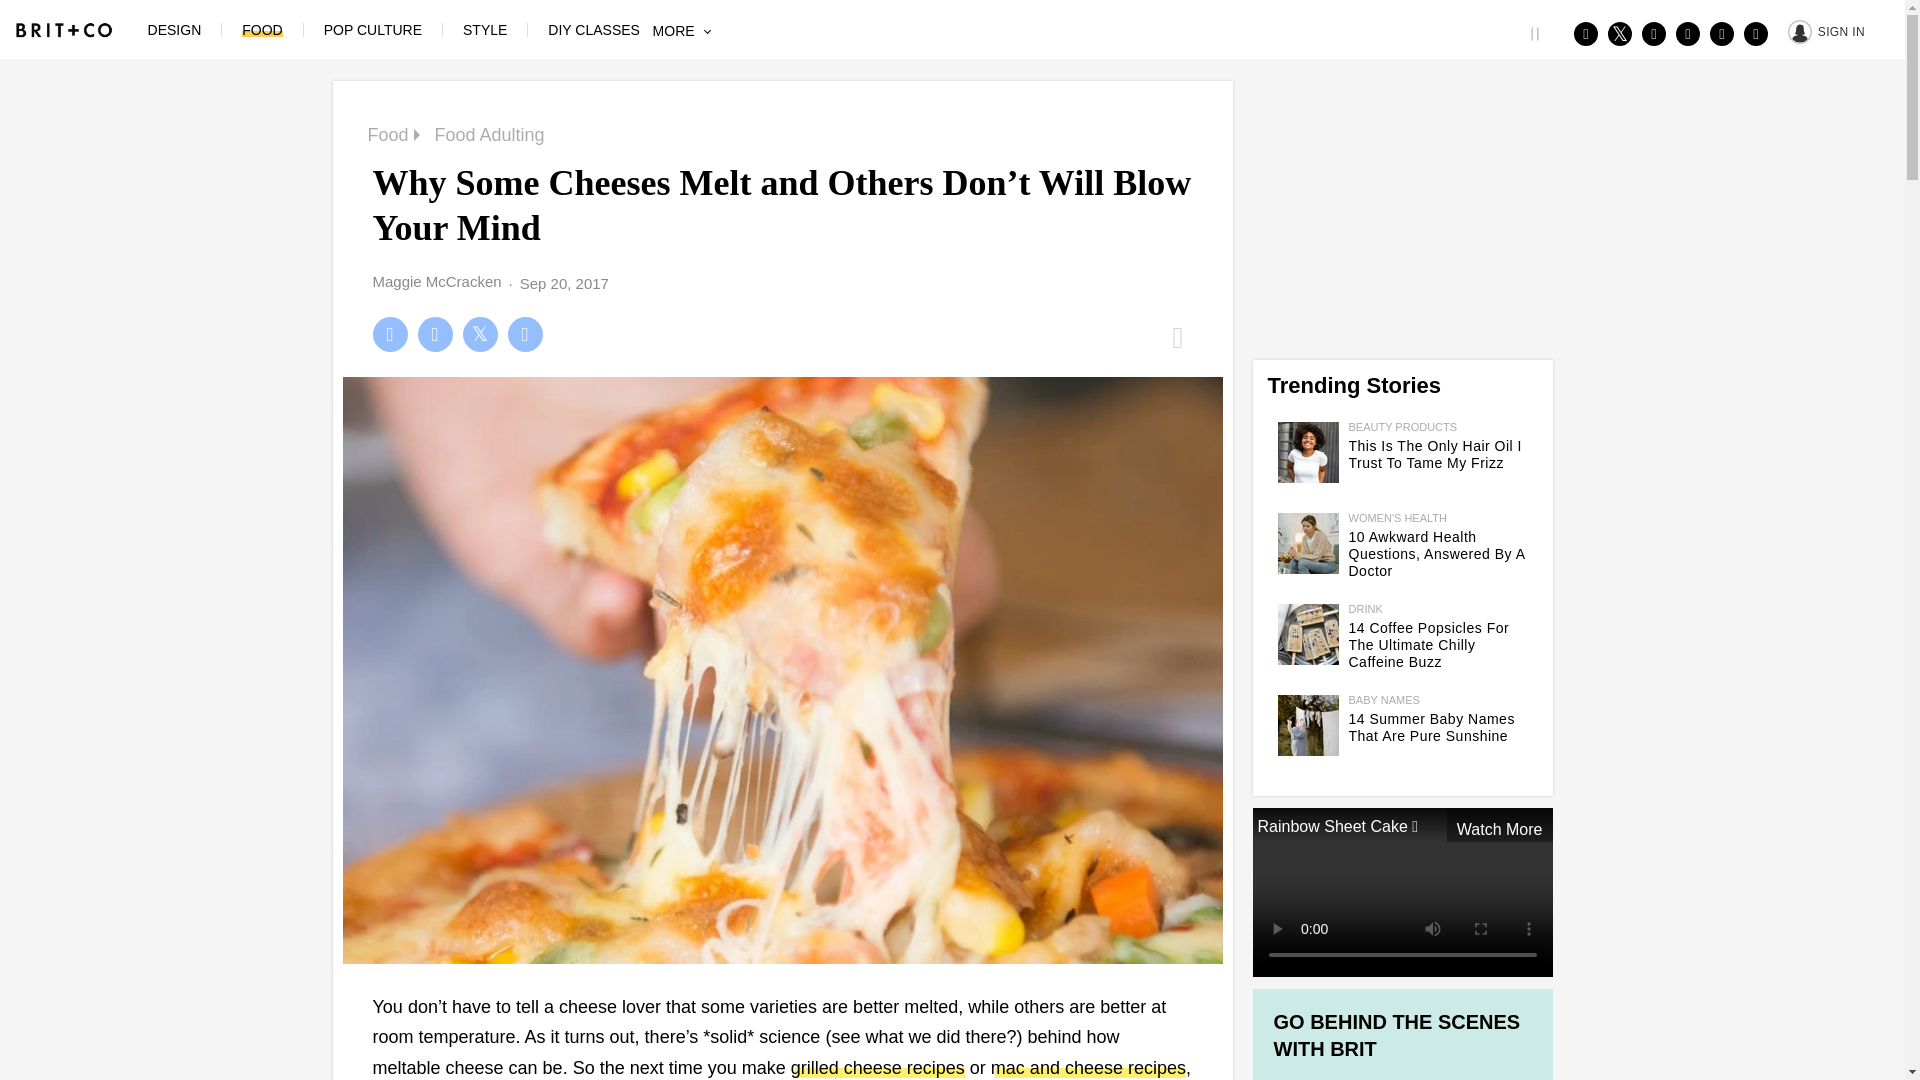 This screenshot has width=1920, height=1080. I want to click on DESIGN, so click(174, 29).